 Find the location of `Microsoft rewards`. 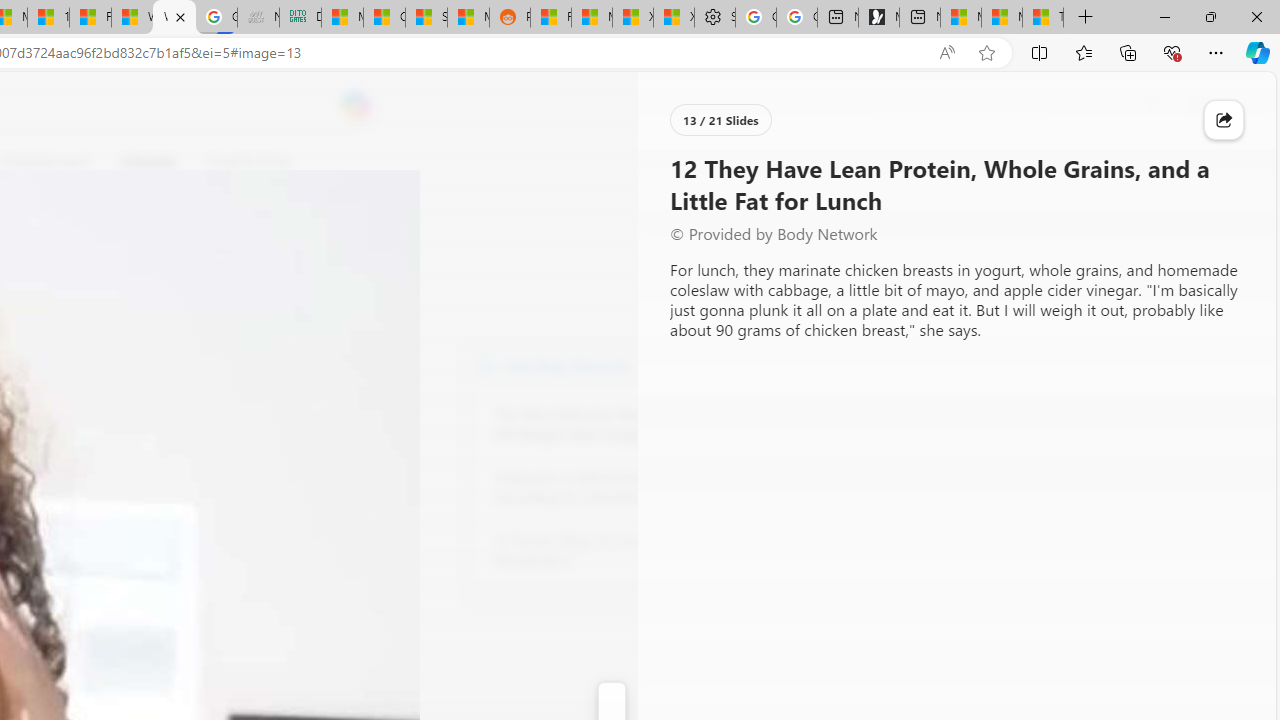

Microsoft rewards is located at coordinates (1152, 105).